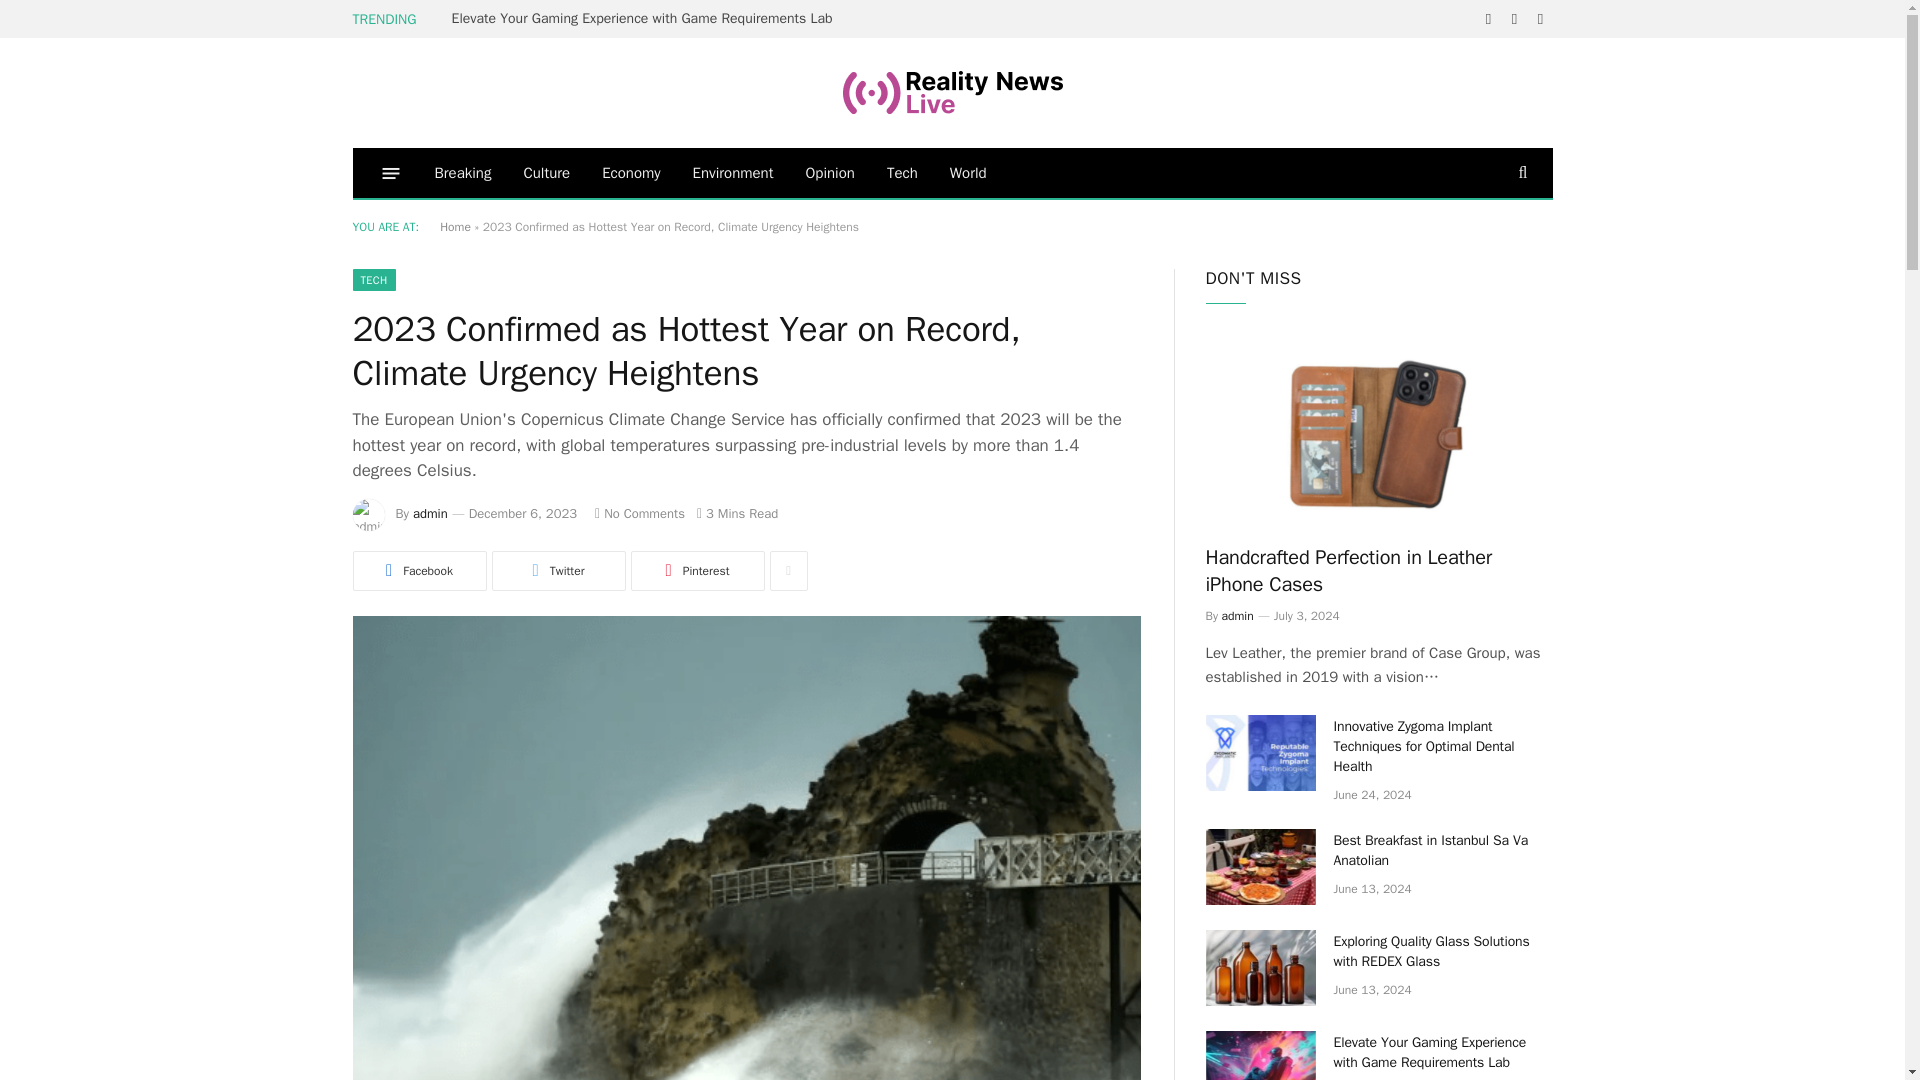 This screenshot has width=1920, height=1080. Describe the element at coordinates (952, 92) in the screenshot. I see `Reality News Live` at that location.